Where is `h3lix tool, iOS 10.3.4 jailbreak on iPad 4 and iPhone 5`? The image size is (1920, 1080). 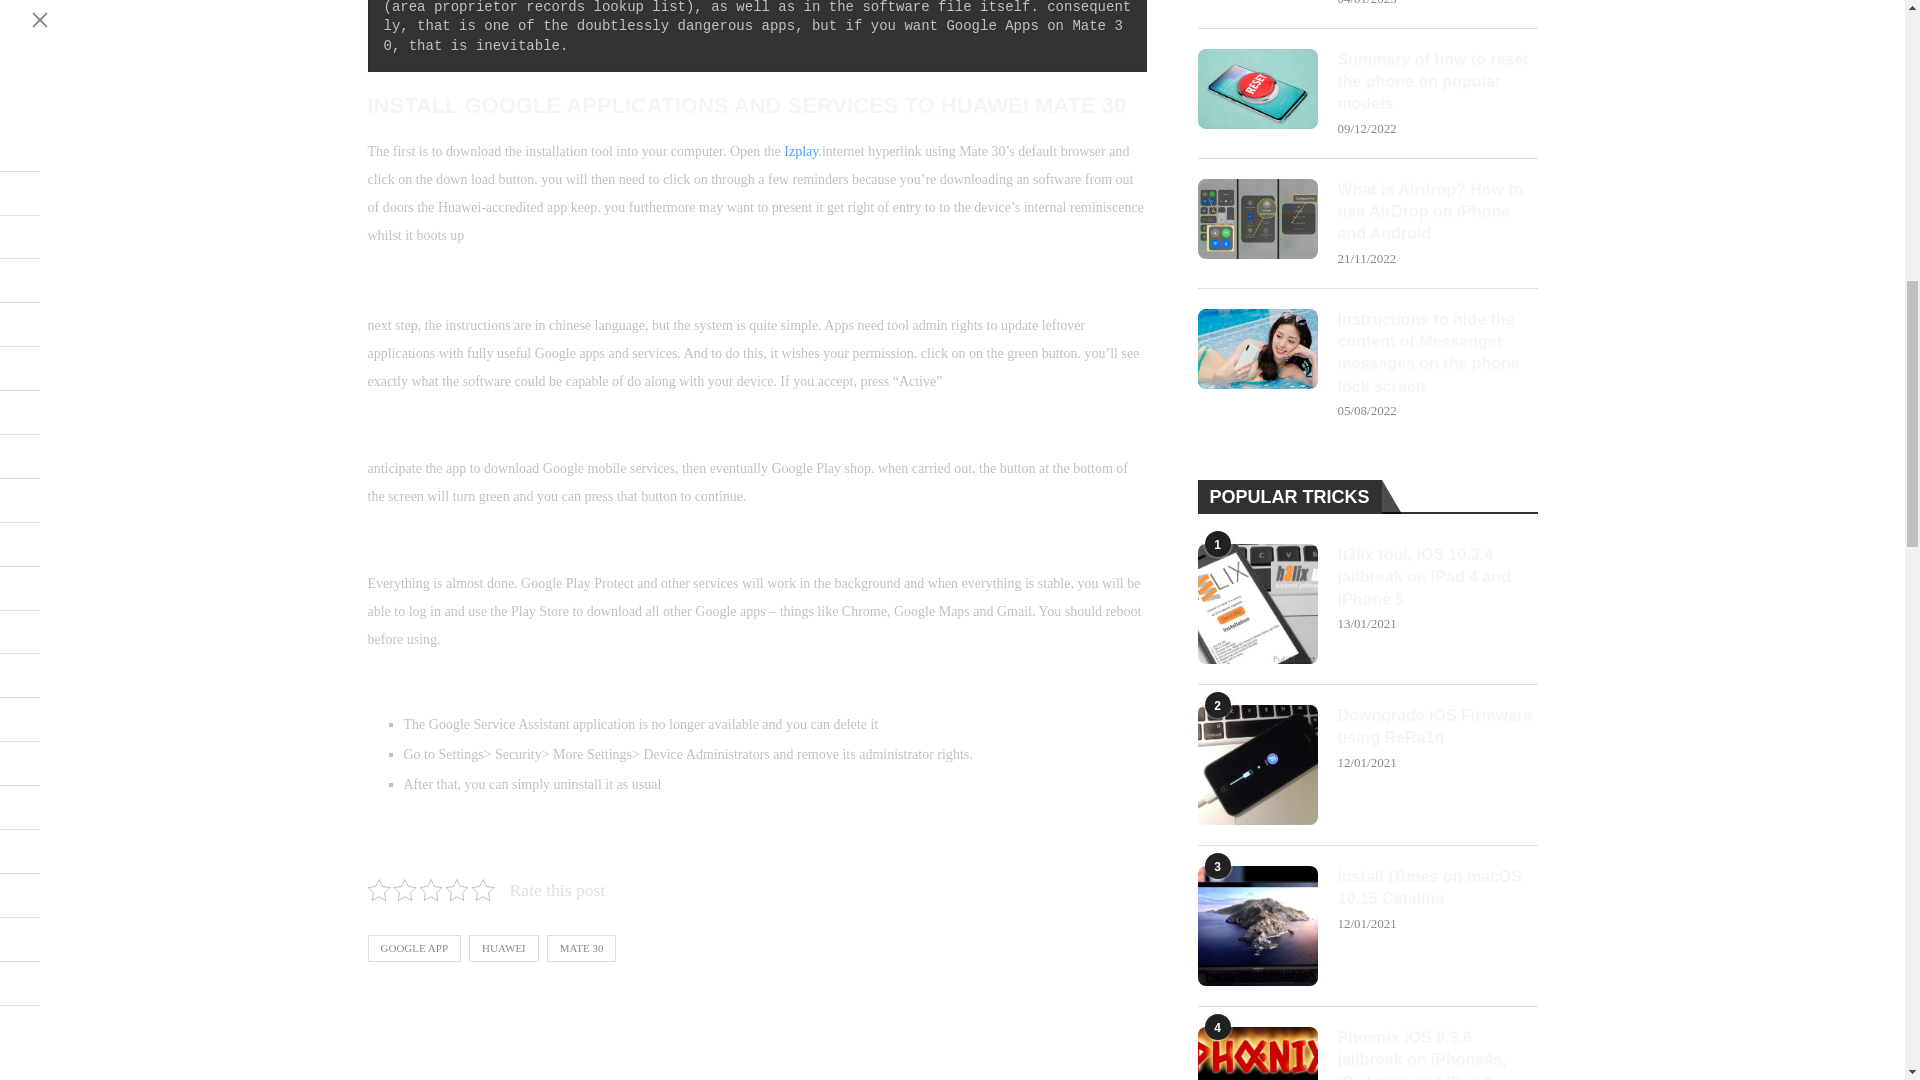 h3lix tool, iOS 10.3.4 jailbreak on iPad 4 and iPhone 5 is located at coordinates (1438, 578).